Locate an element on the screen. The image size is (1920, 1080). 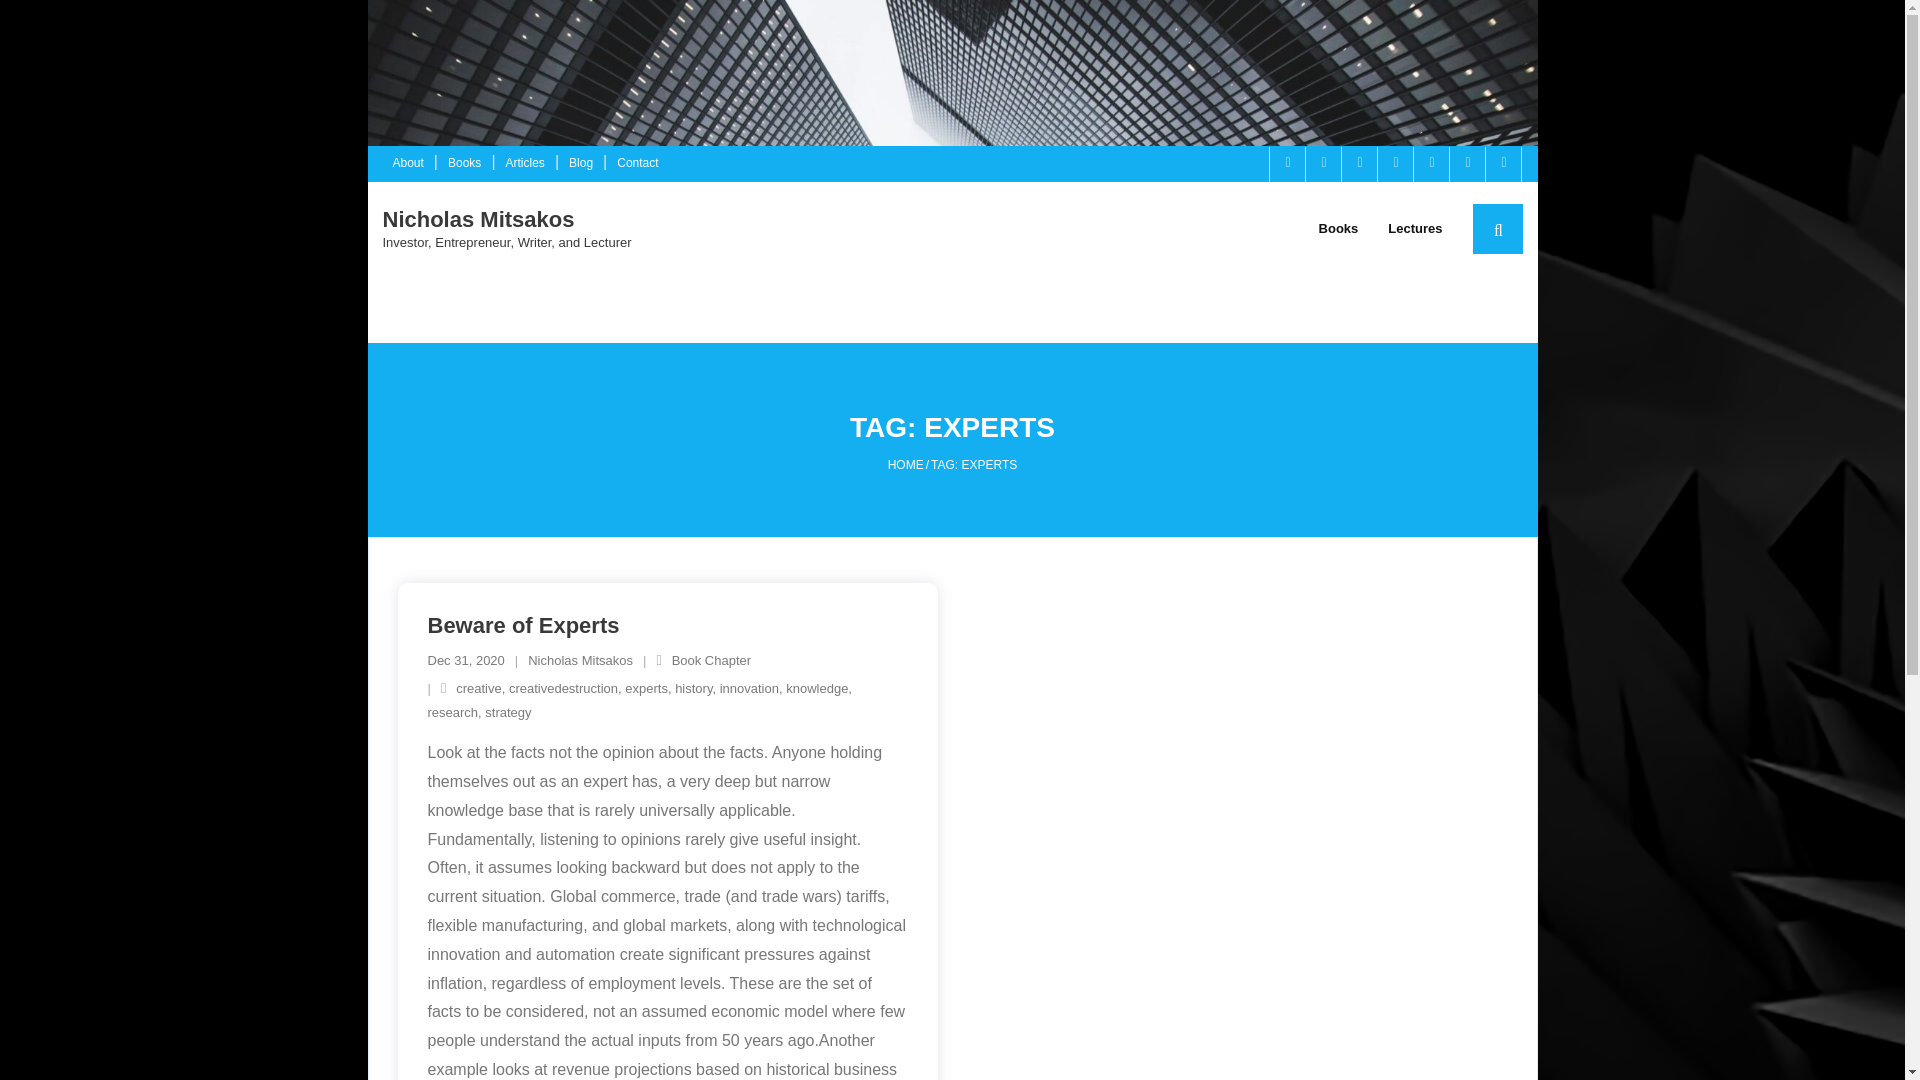
Search is located at coordinates (42, 19).